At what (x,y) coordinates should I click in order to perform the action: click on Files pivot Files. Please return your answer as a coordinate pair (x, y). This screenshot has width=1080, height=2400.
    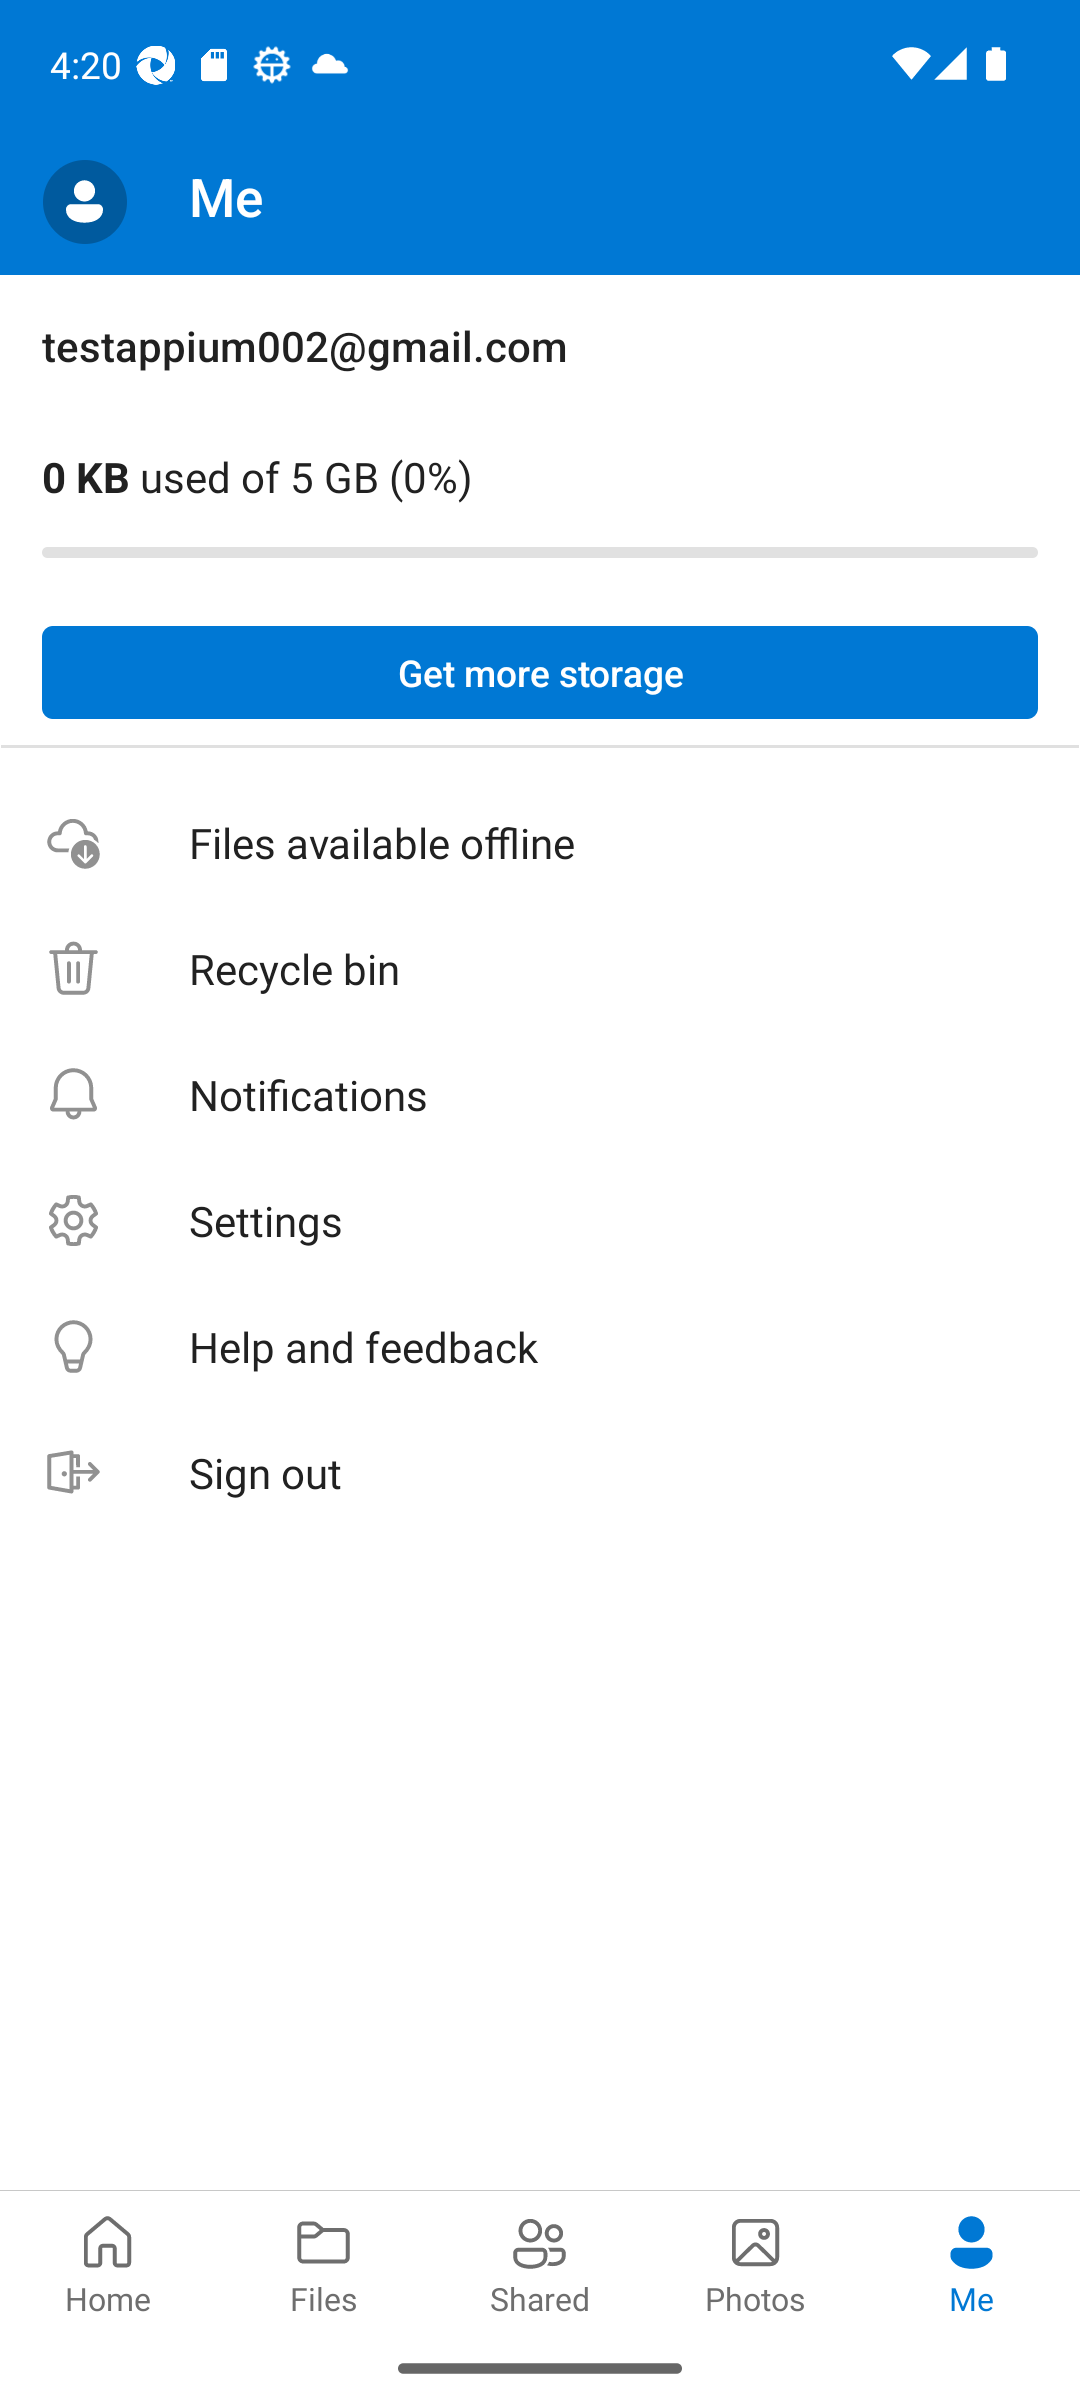
    Looking at the image, I should click on (324, 2262).